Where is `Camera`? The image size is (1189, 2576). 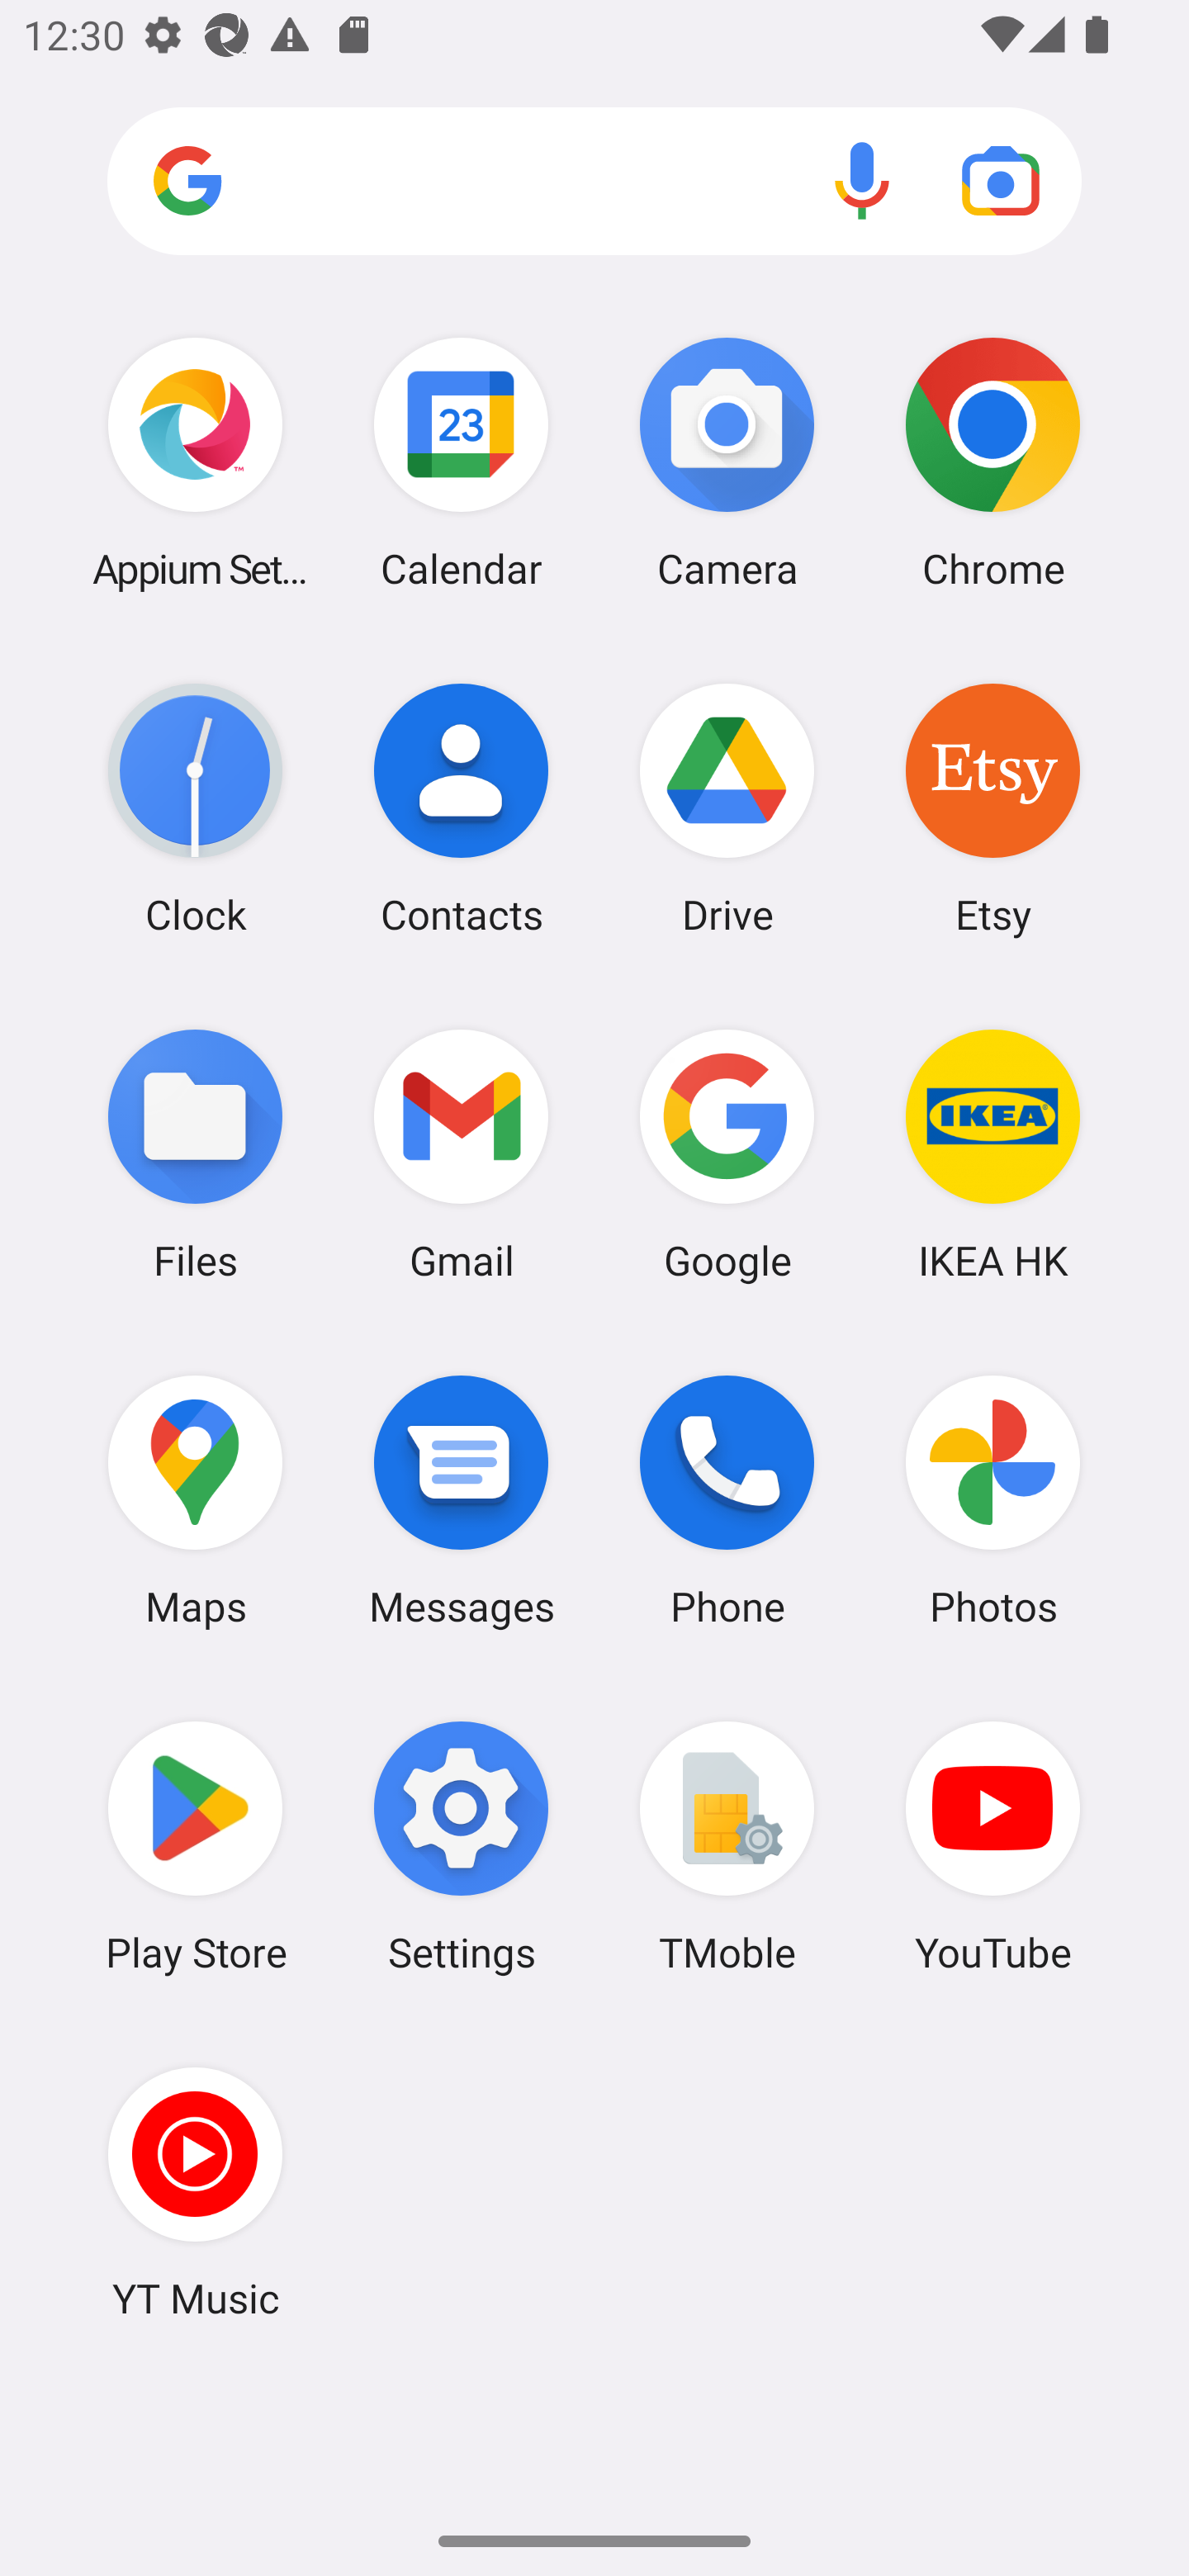
Camera is located at coordinates (727, 462).